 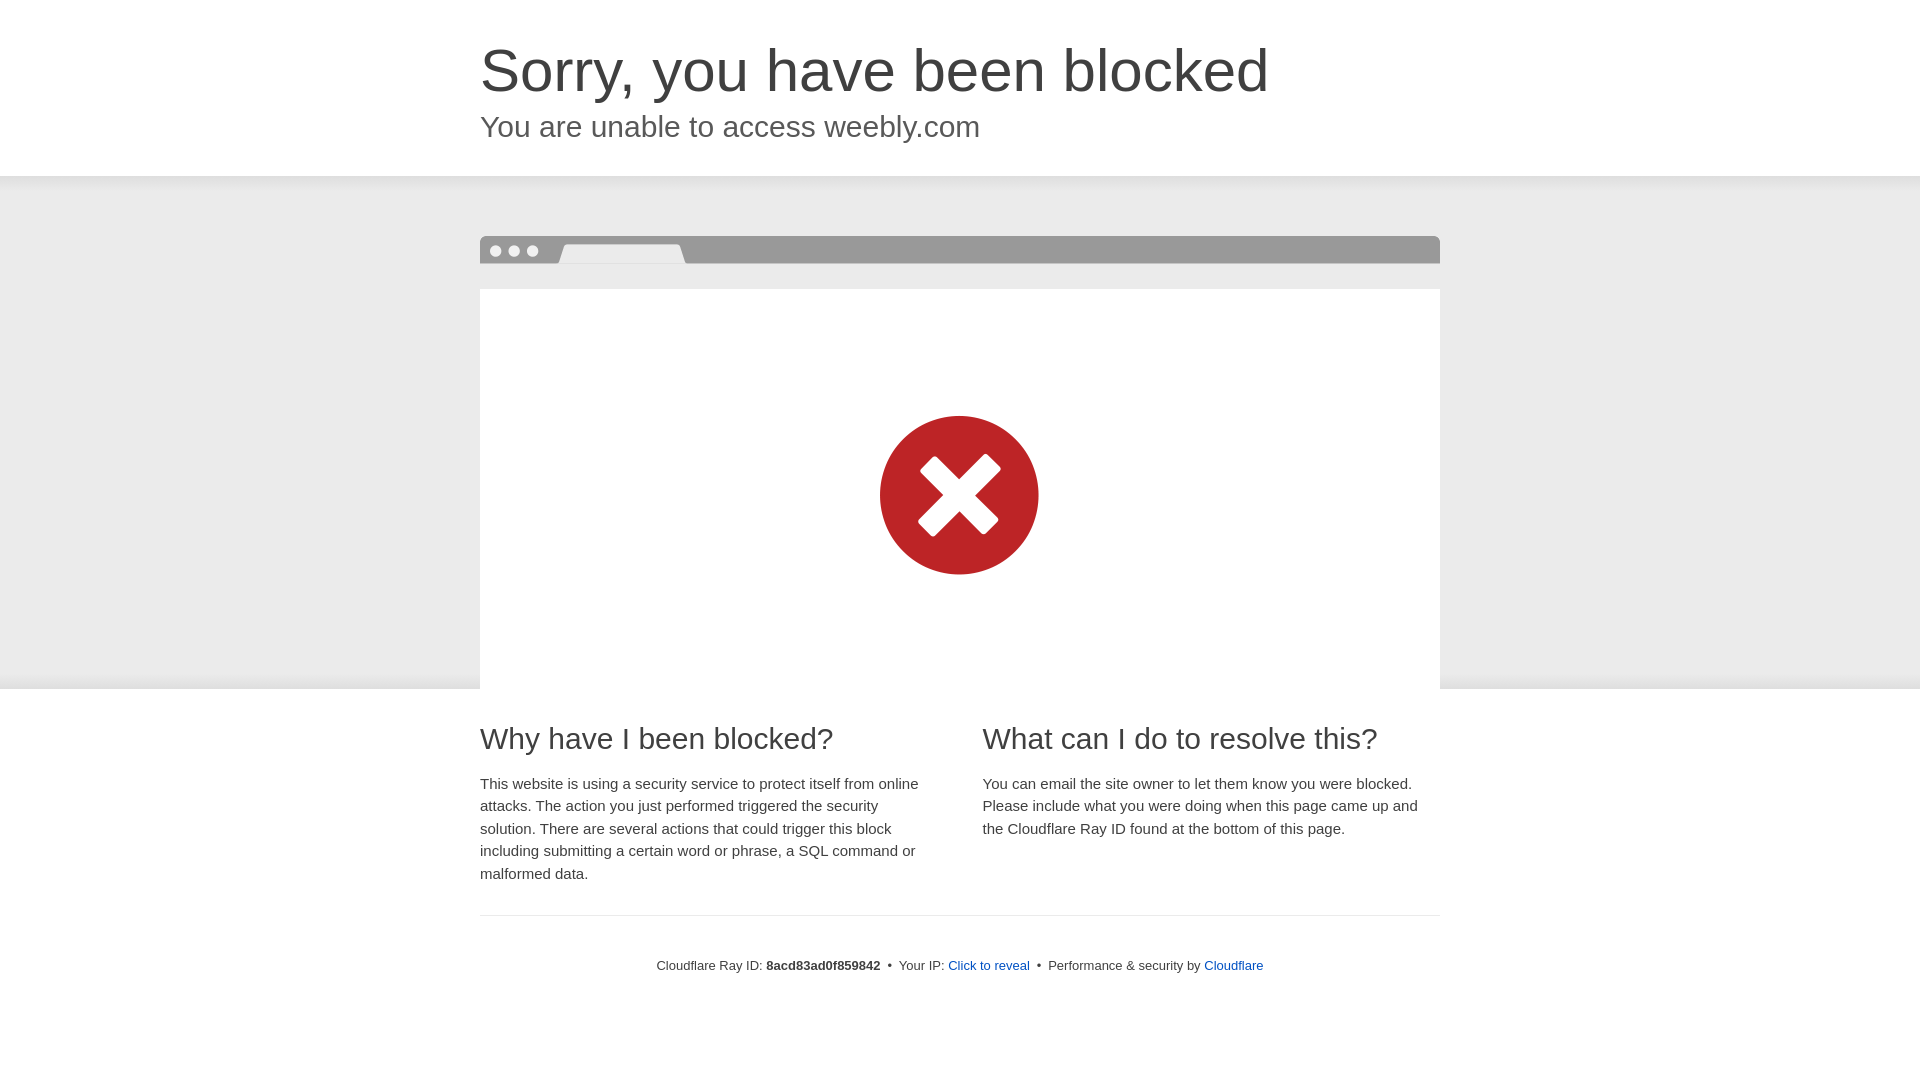 I want to click on Cloudflare, so click(x=1233, y=965).